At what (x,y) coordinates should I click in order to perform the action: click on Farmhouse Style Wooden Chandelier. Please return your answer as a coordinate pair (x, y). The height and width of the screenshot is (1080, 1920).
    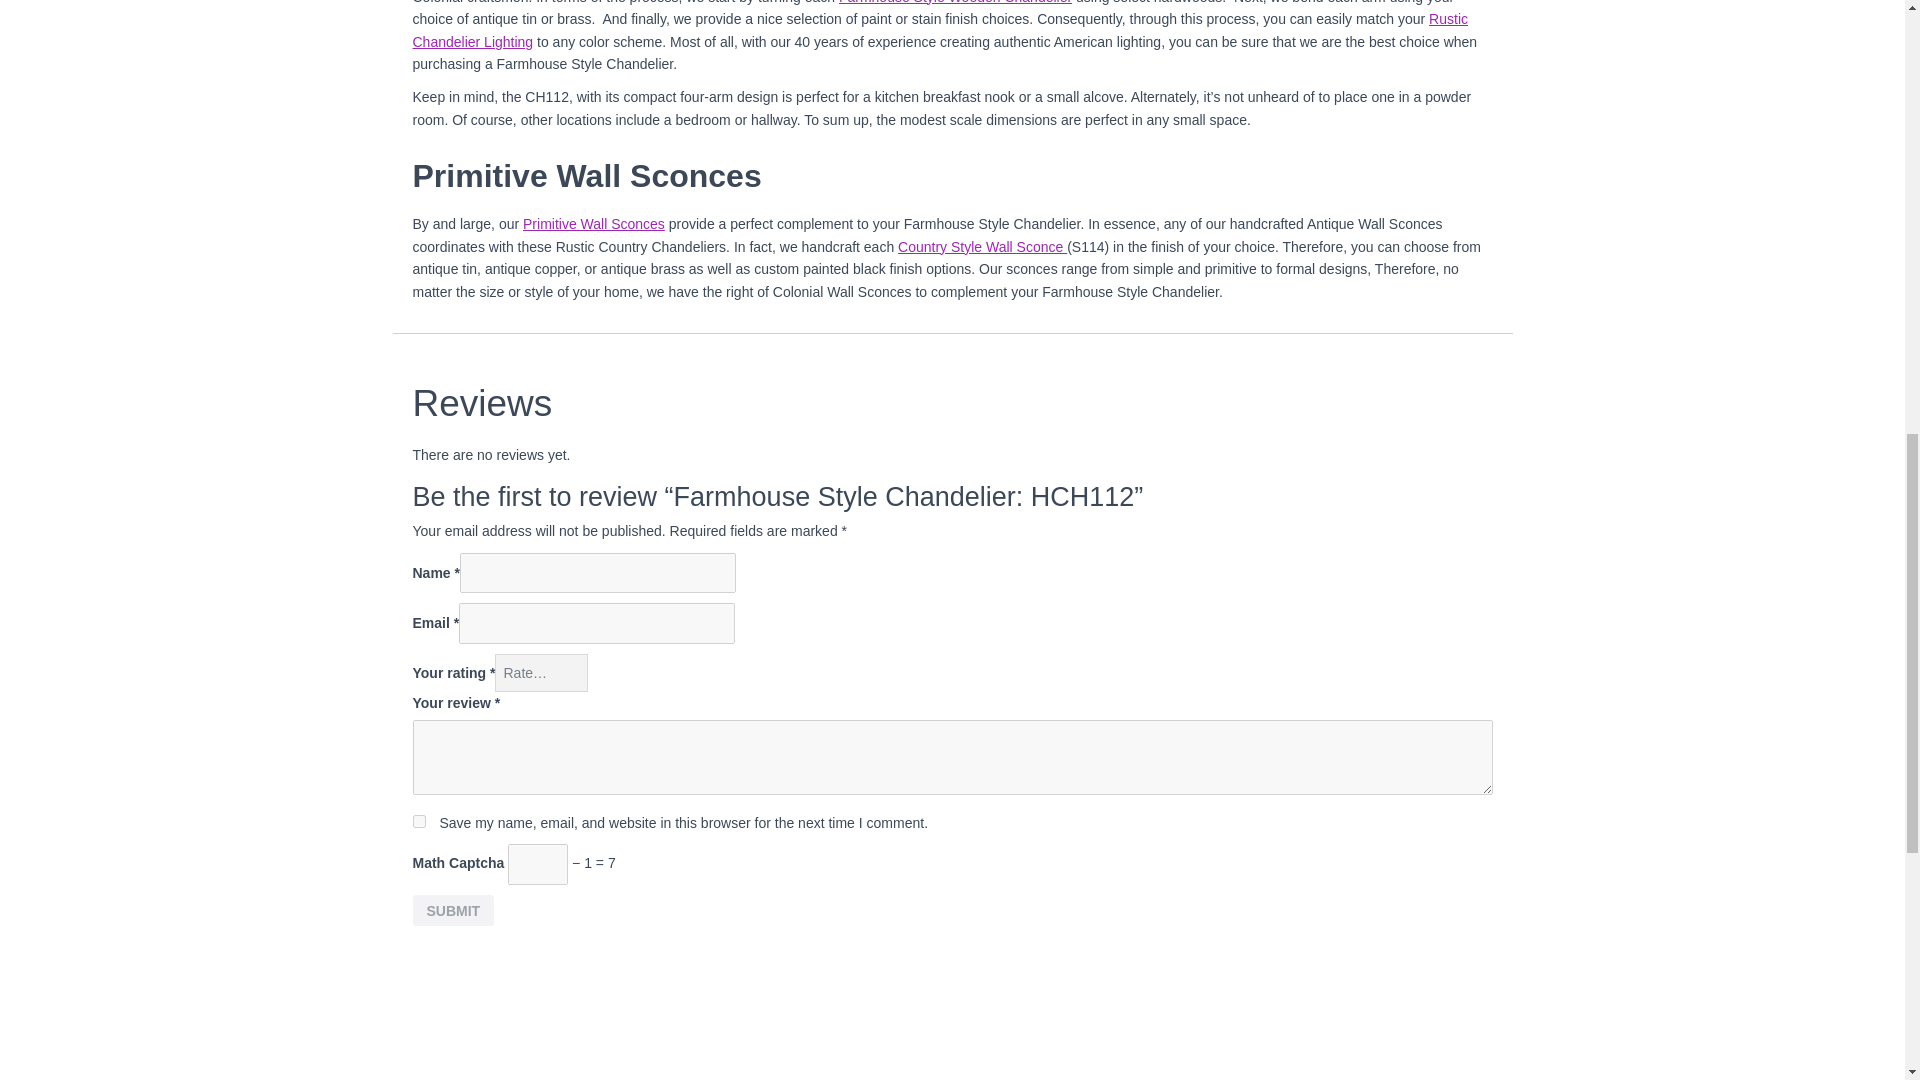
    Looking at the image, I should click on (955, 2).